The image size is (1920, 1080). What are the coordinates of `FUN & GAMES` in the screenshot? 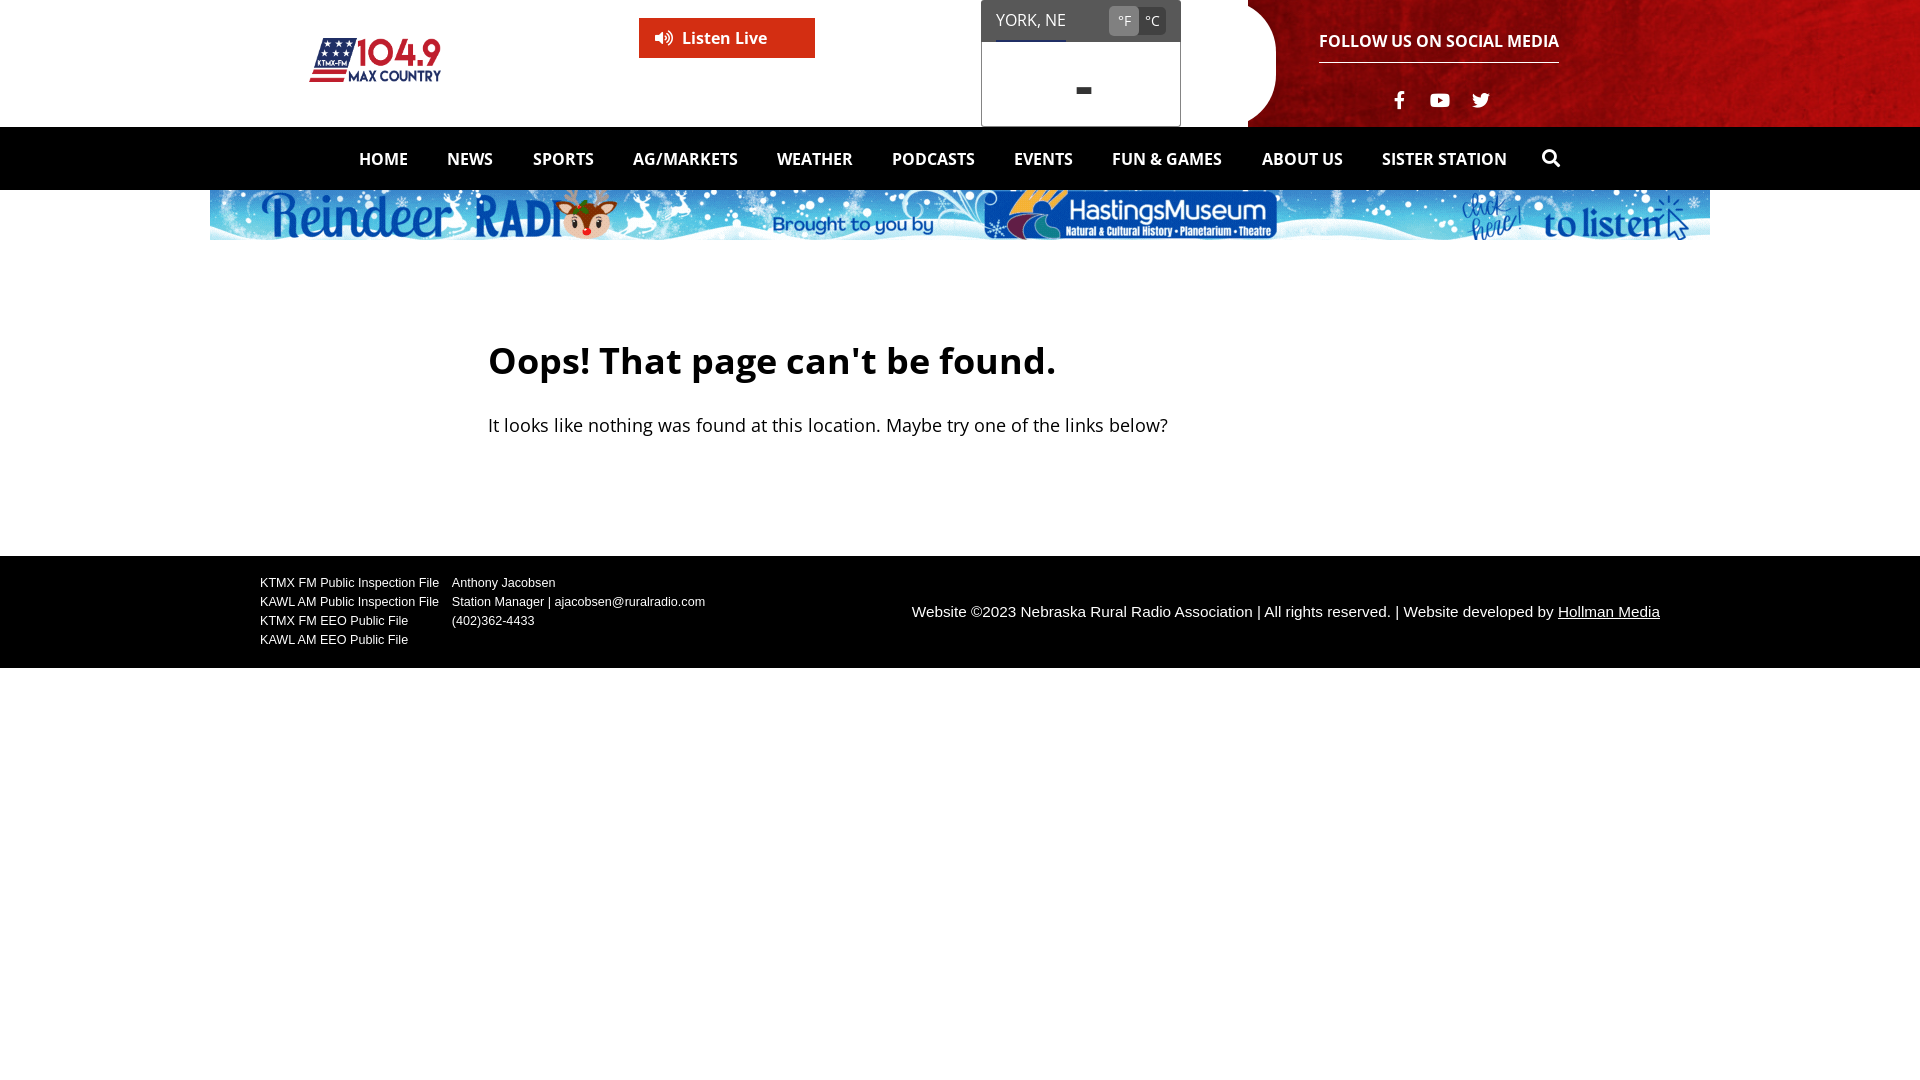 It's located at (1167, 159).